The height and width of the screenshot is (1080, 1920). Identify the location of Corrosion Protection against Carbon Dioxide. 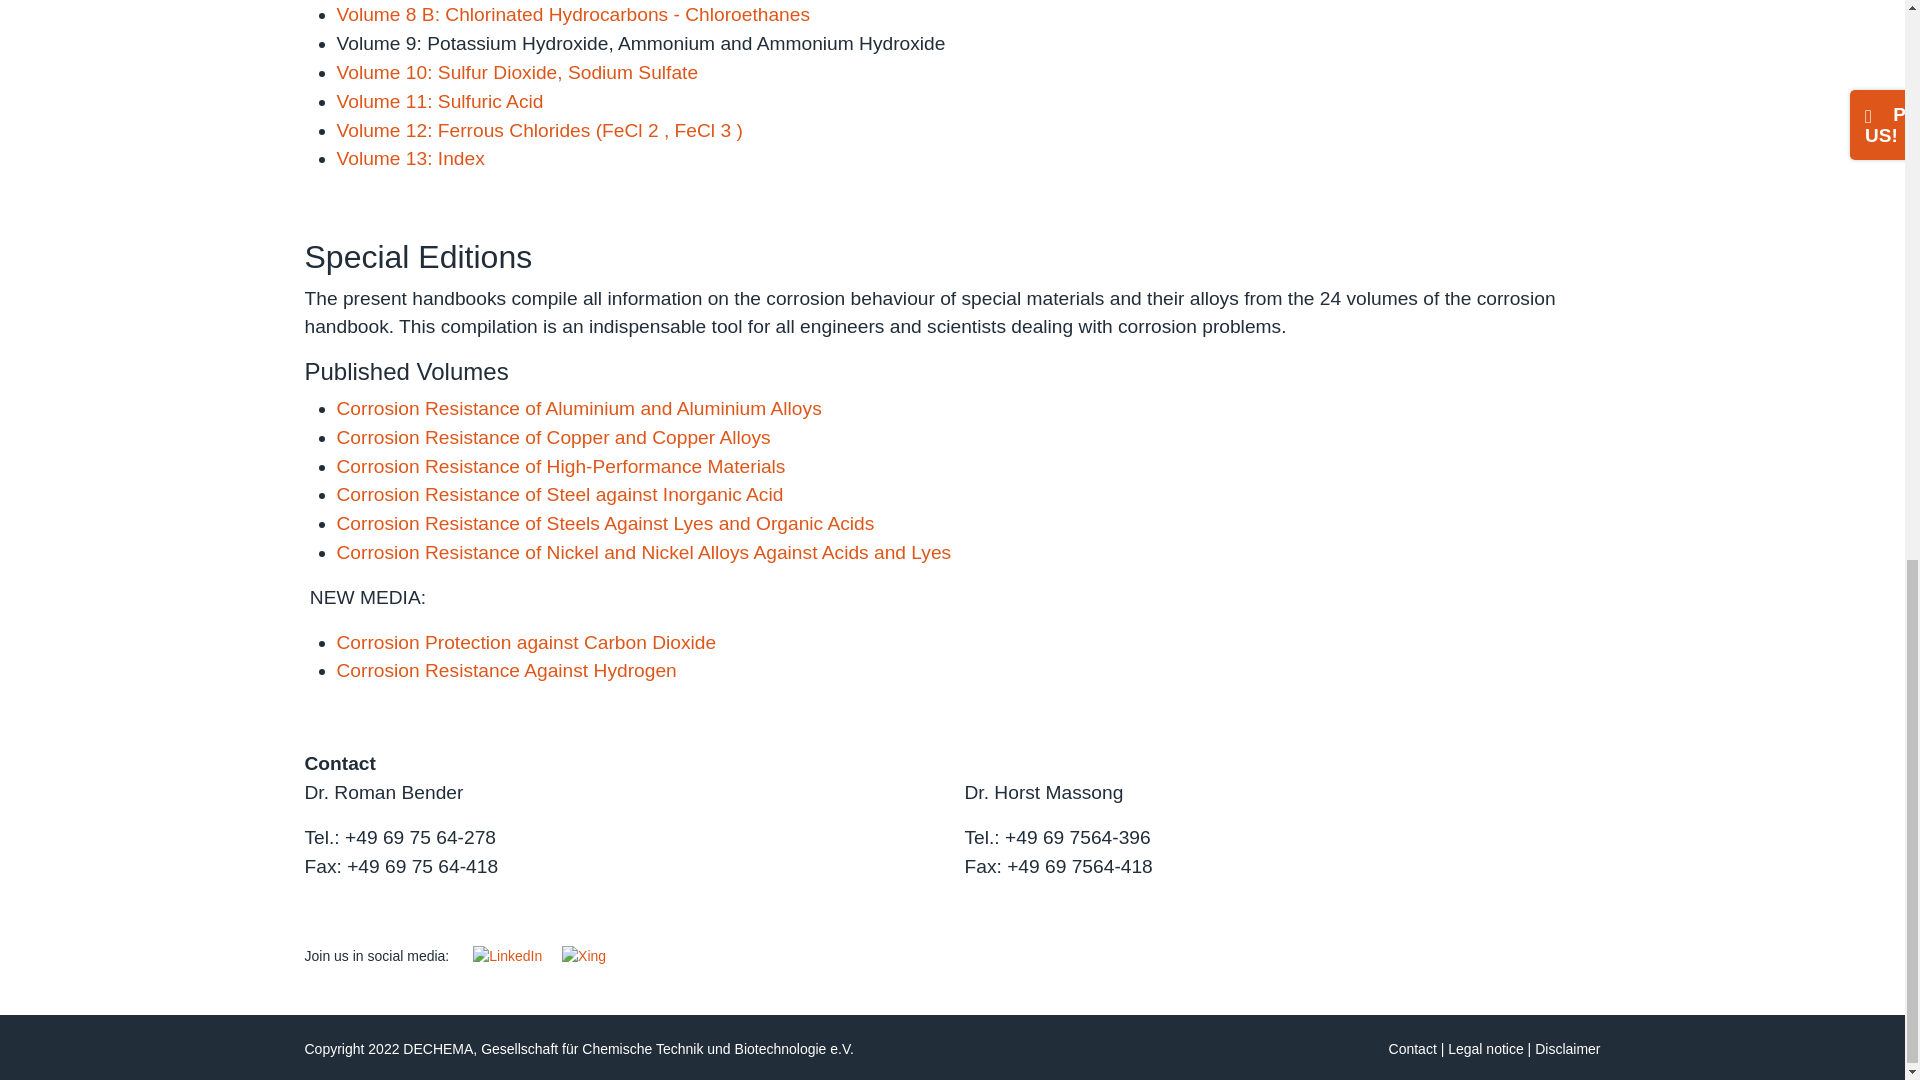
(526, 642).